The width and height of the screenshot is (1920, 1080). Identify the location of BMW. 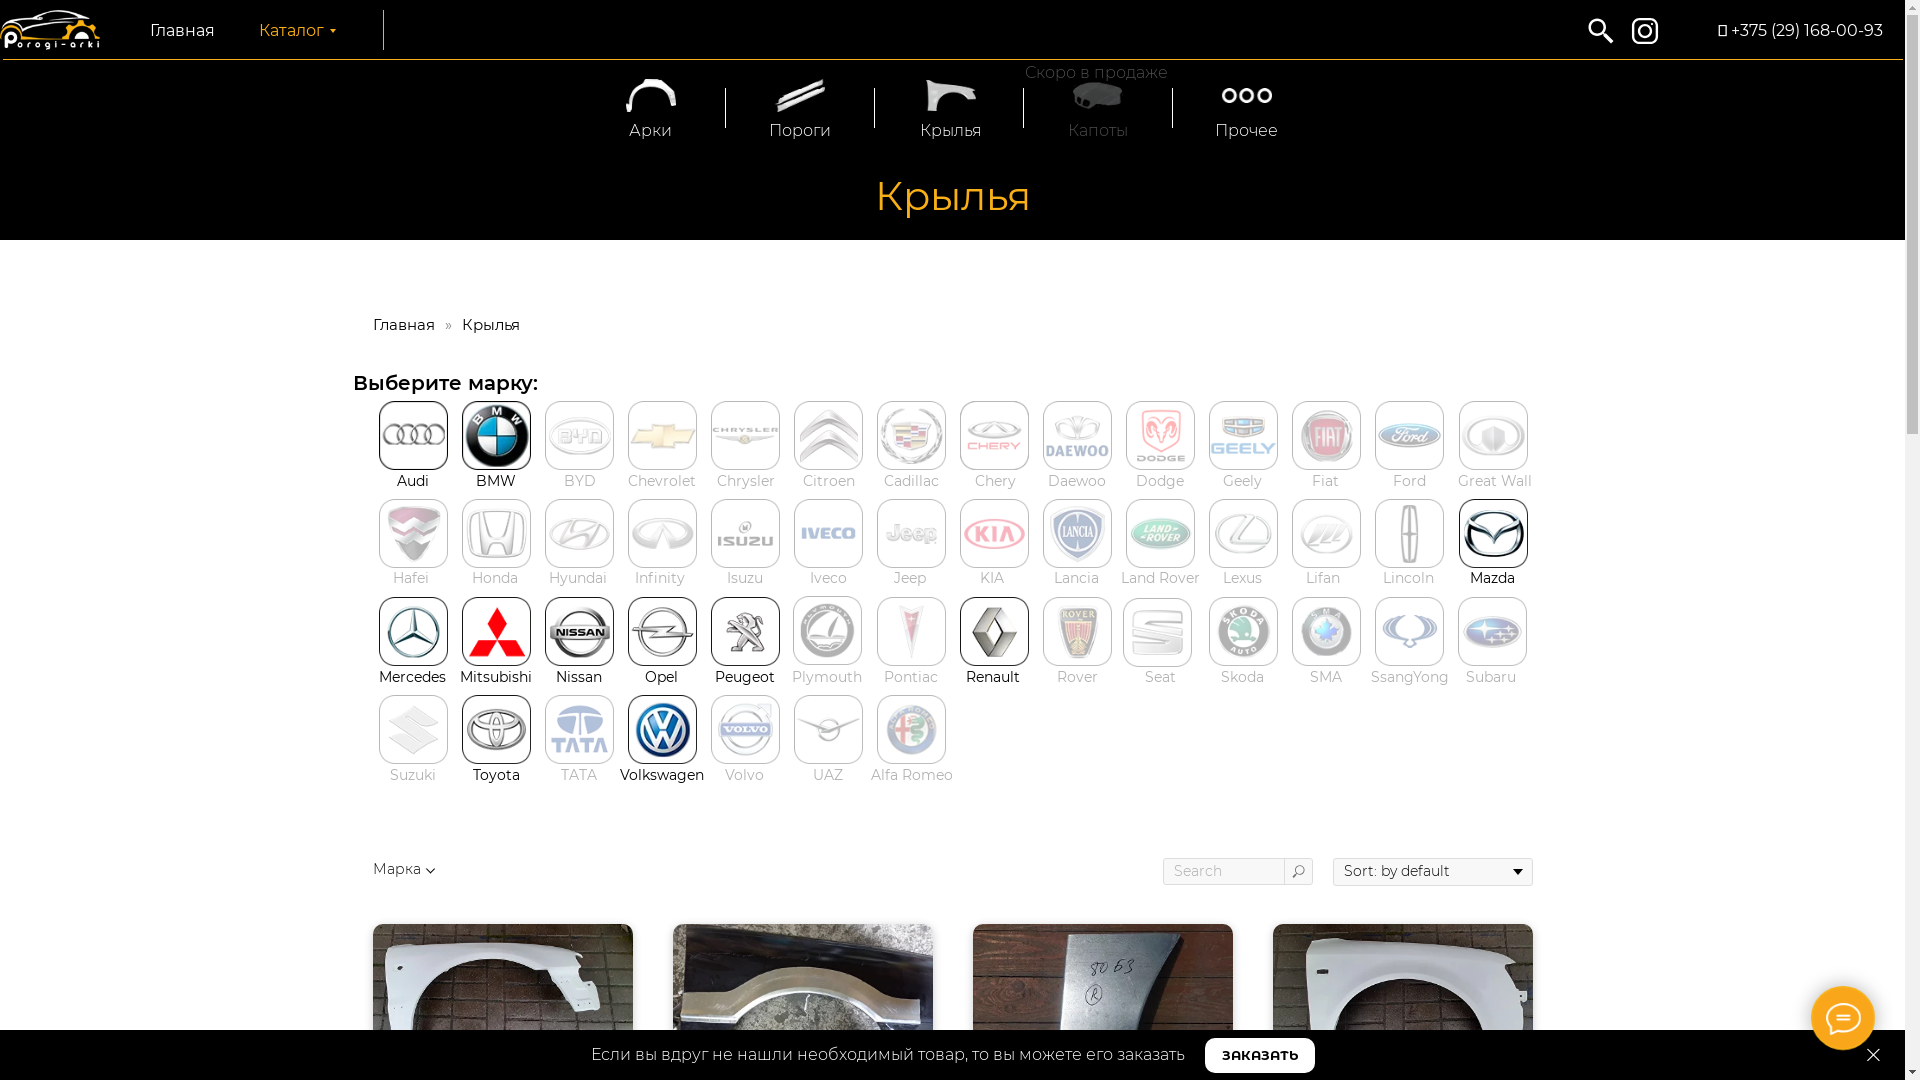
(496, 481).